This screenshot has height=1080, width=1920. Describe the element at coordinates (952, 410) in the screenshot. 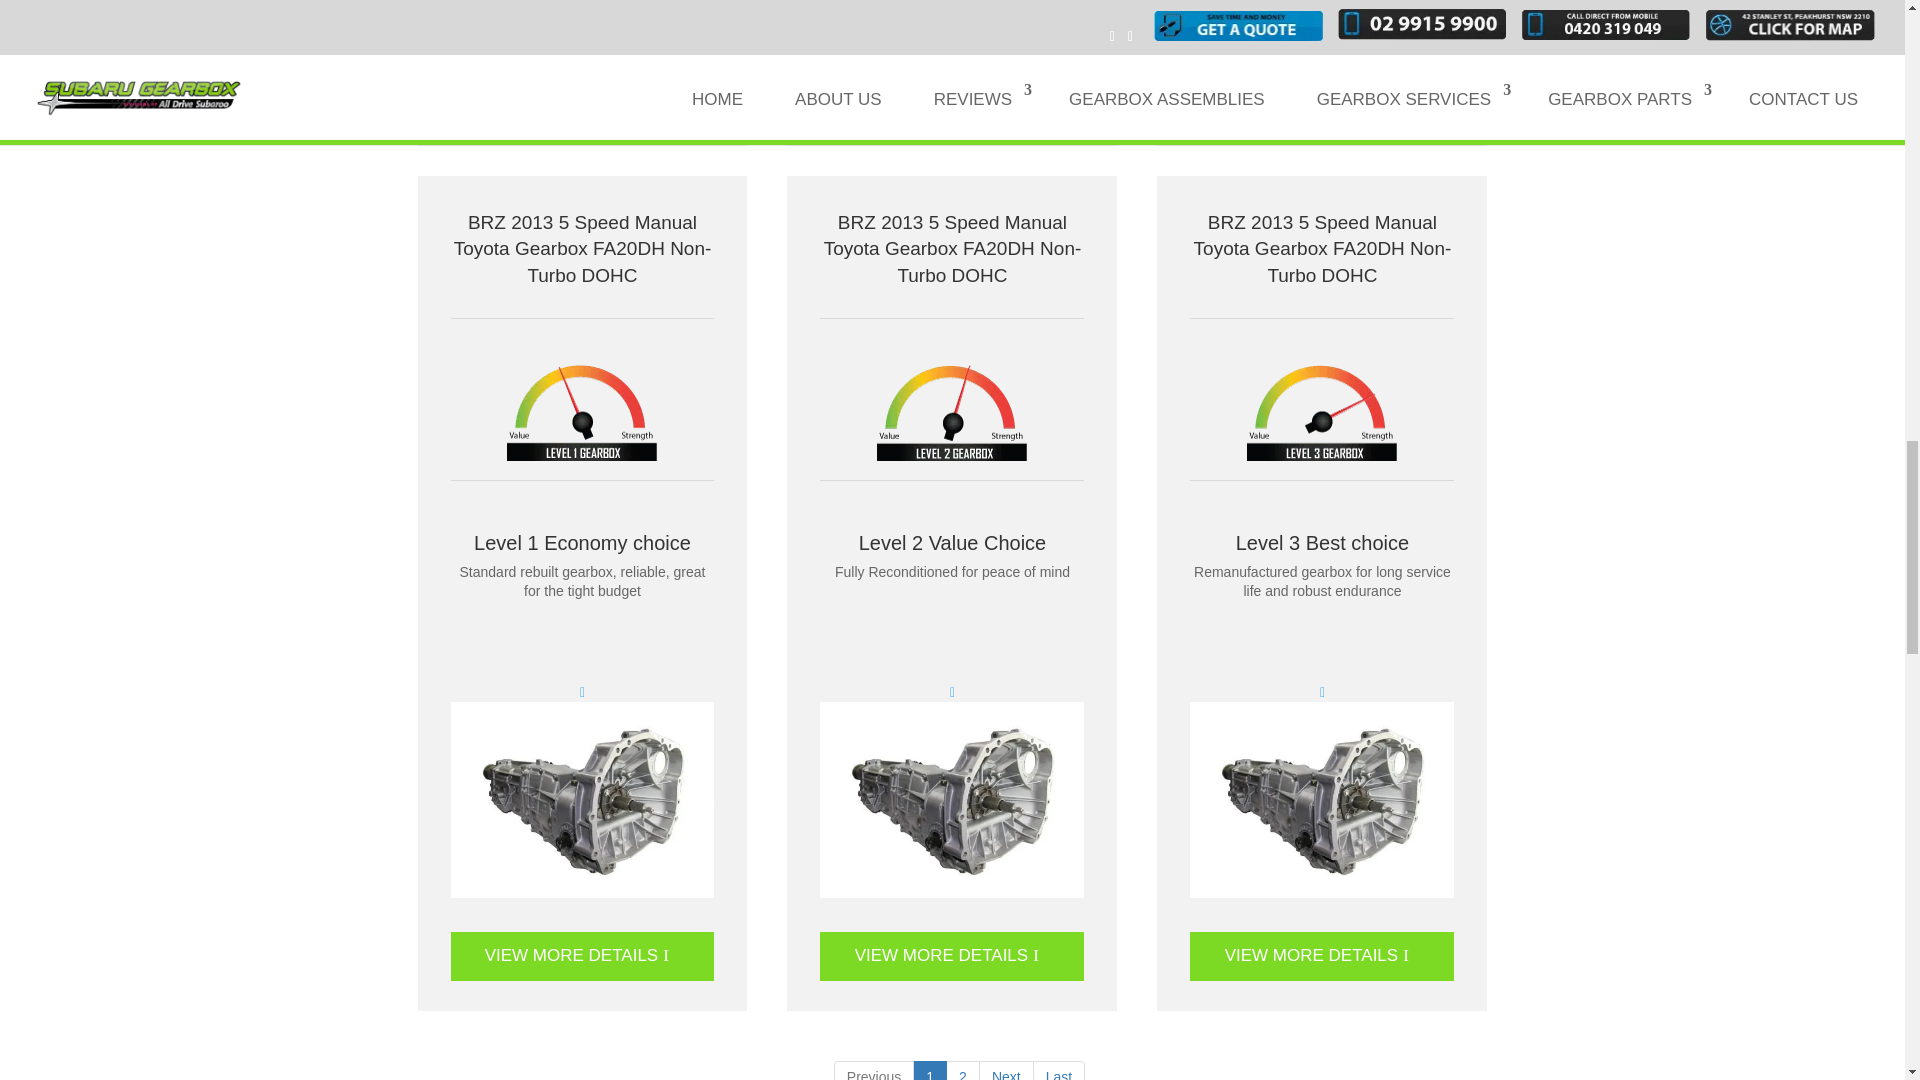

I see `level2-gearbox` at that location.